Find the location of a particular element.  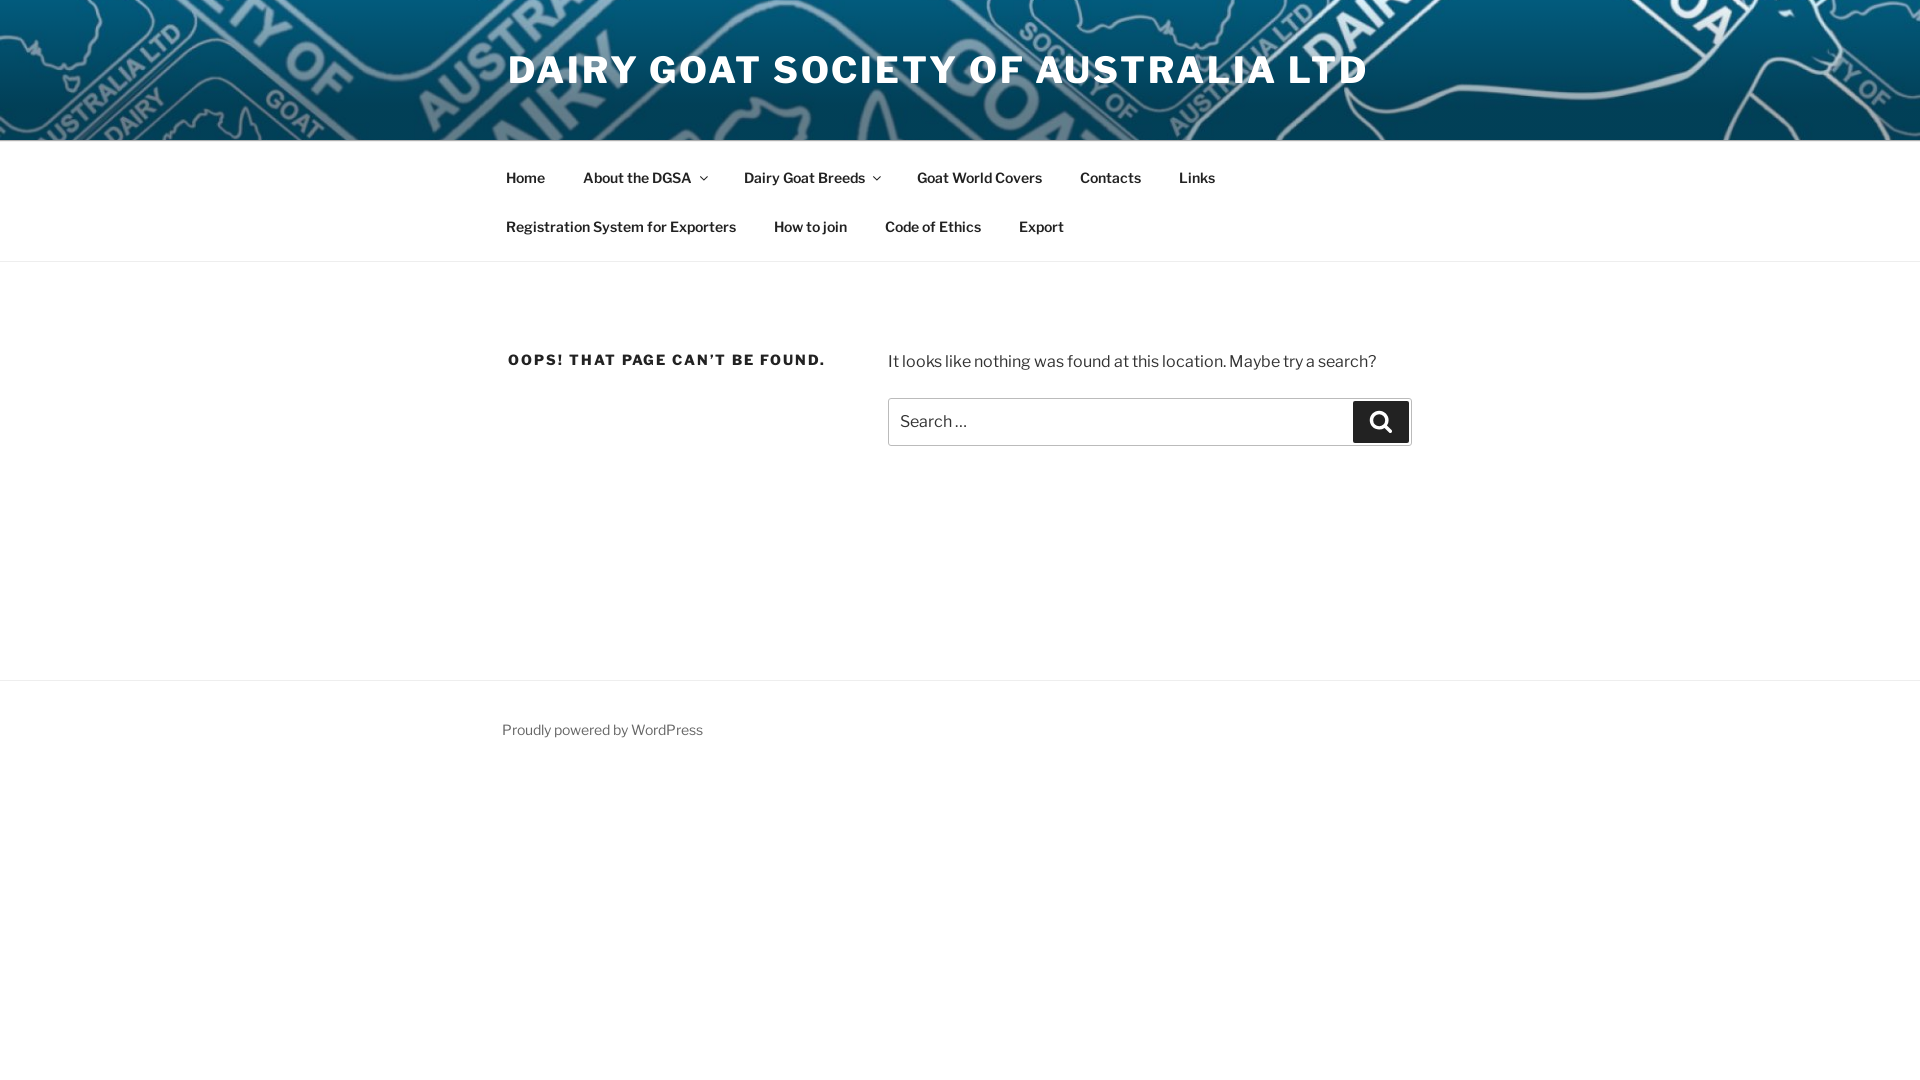

About the DGSA is located at coordinates (644, 176).